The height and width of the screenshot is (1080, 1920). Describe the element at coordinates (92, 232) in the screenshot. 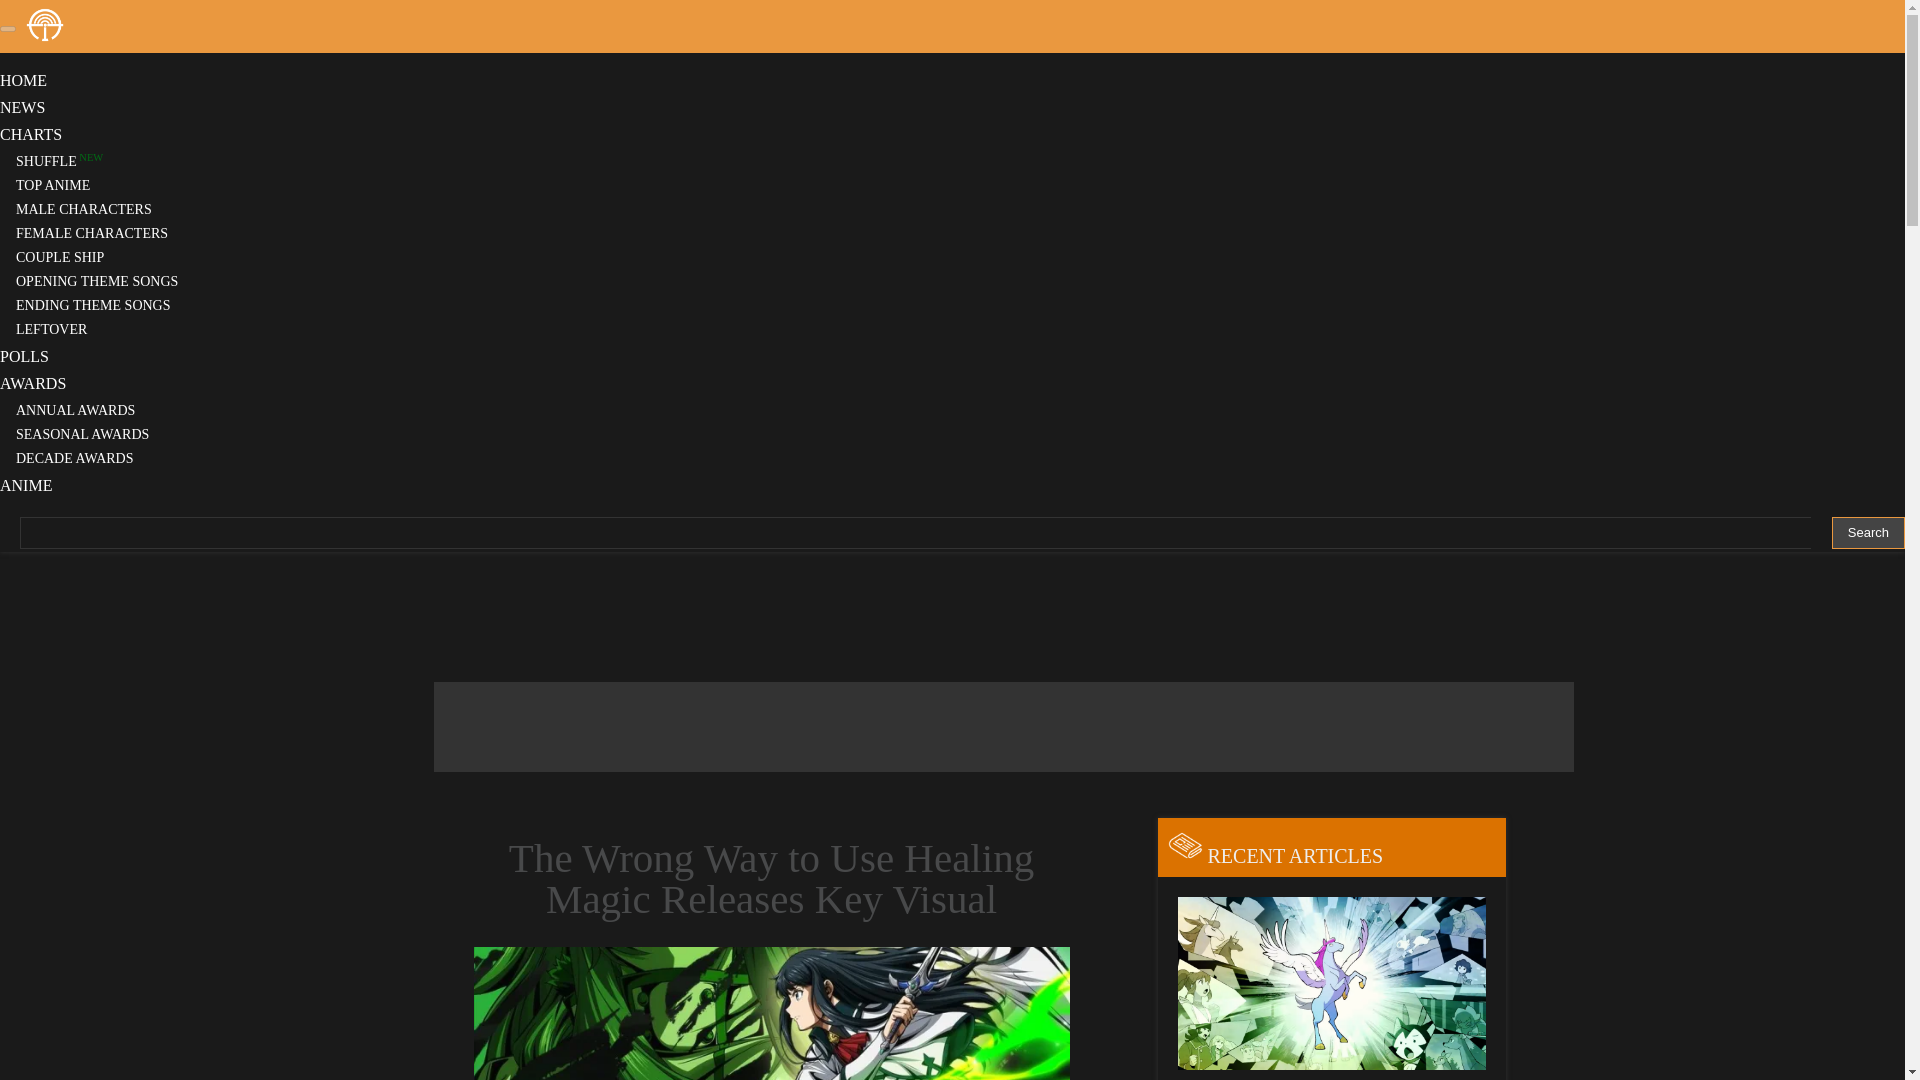

I see `FEMALE CHARACTERS` at that location.